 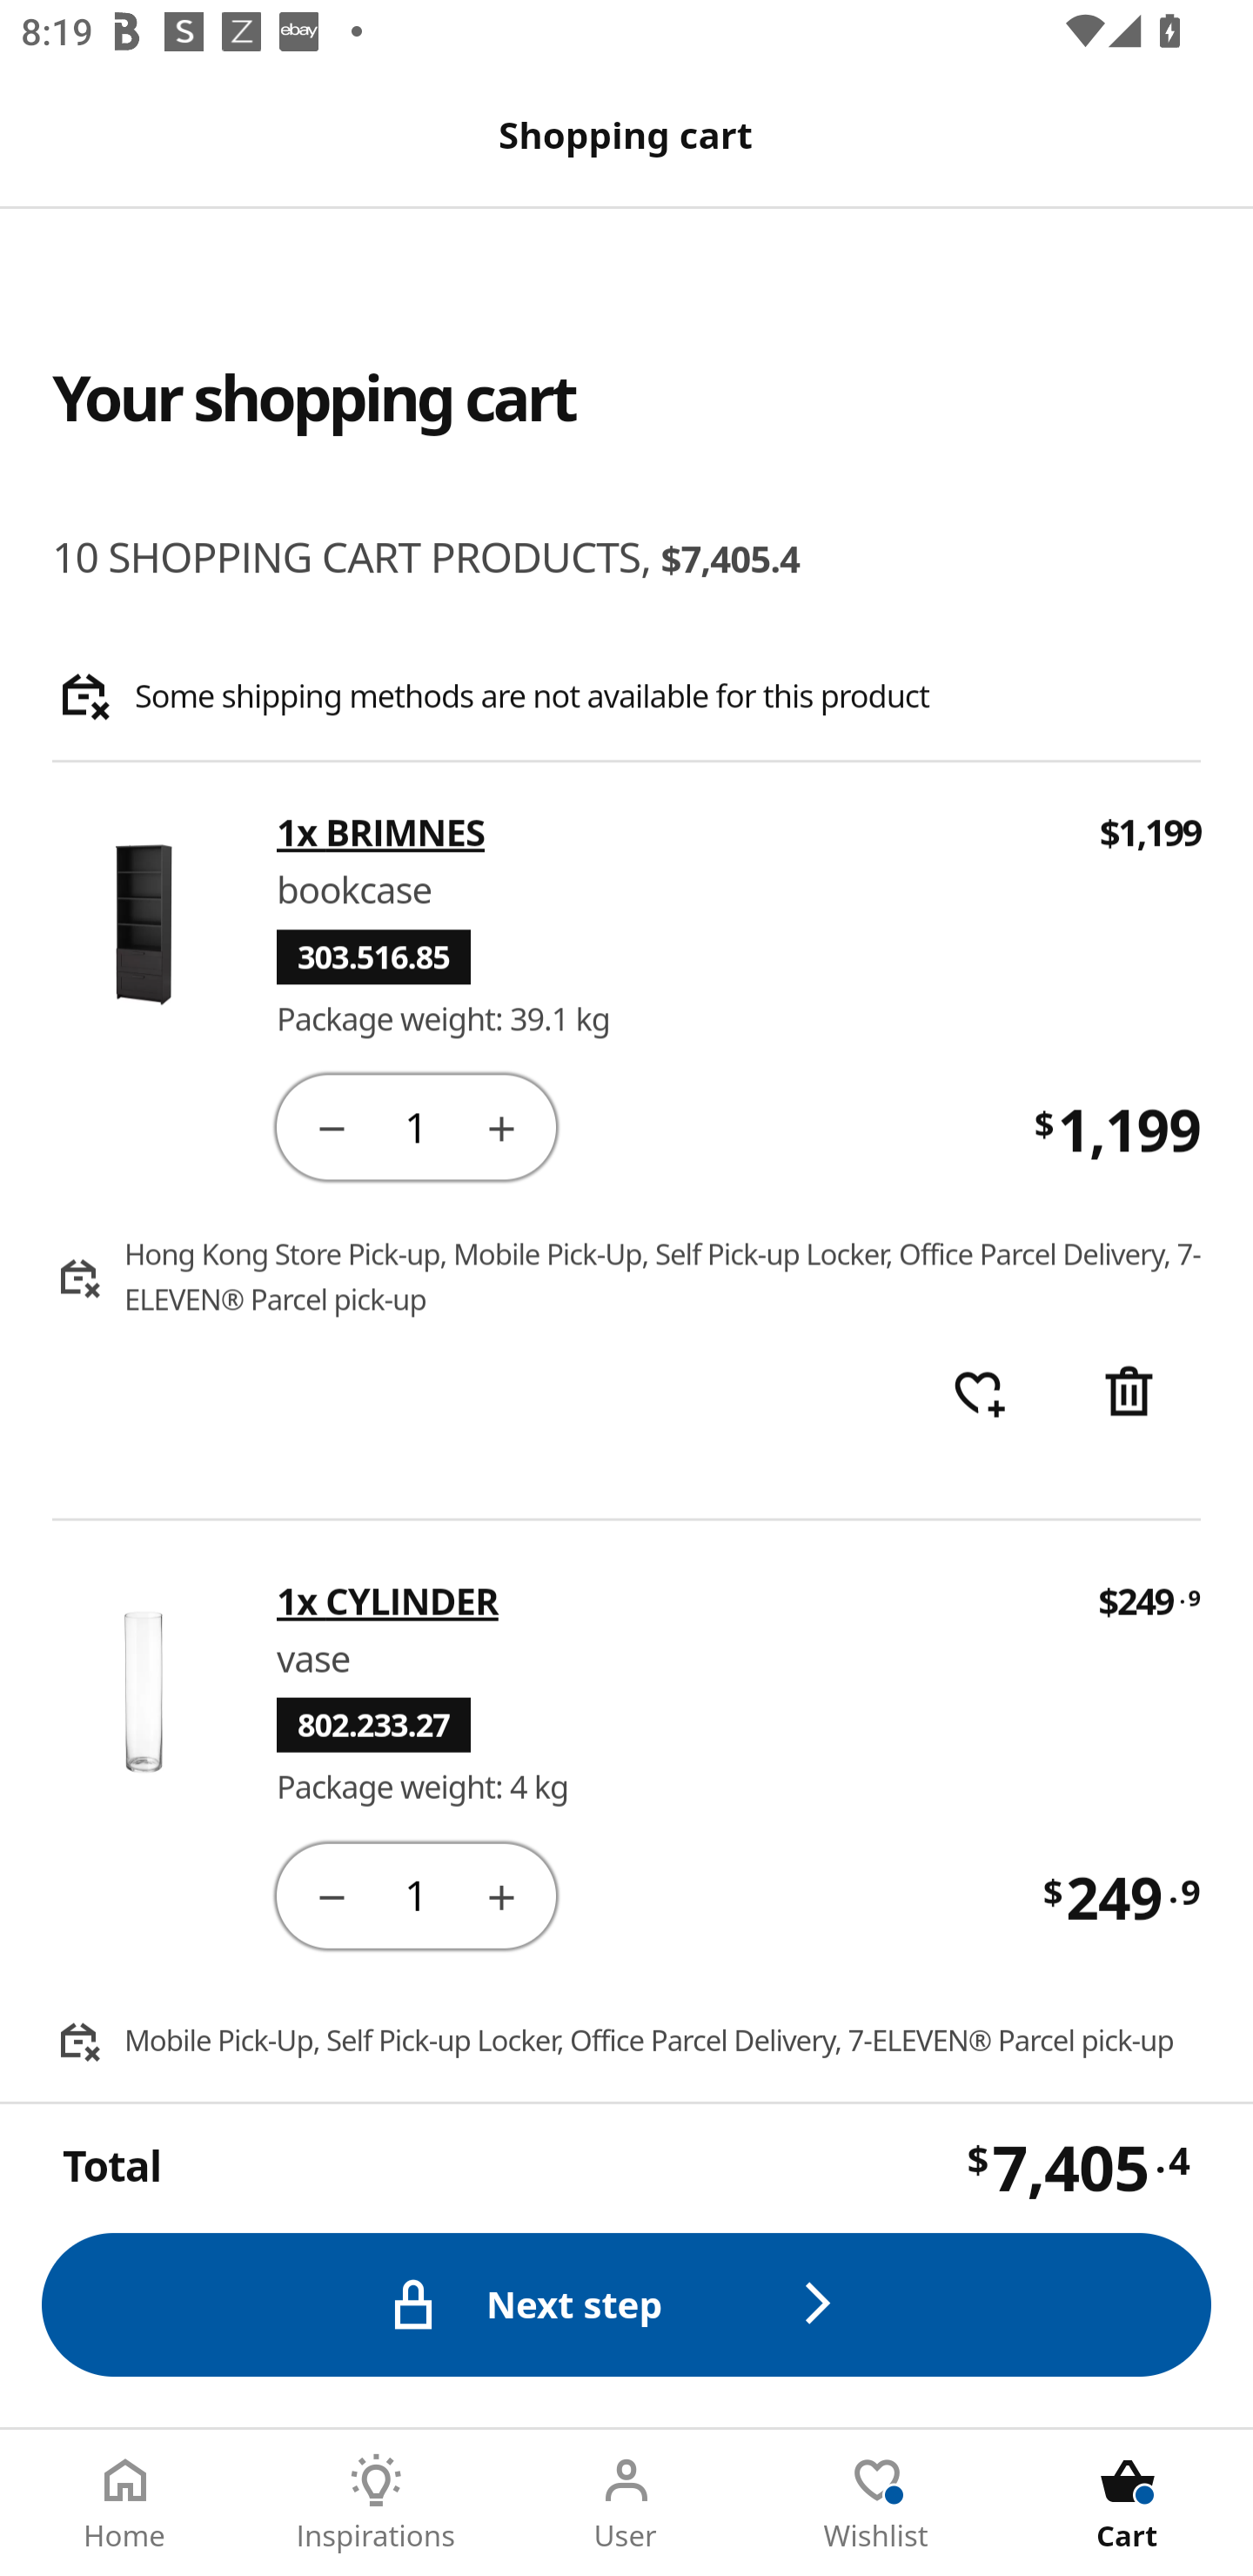 I want to click on 1x  BRIMNES 1x  BRIMNES, so click(x=668, y=833).